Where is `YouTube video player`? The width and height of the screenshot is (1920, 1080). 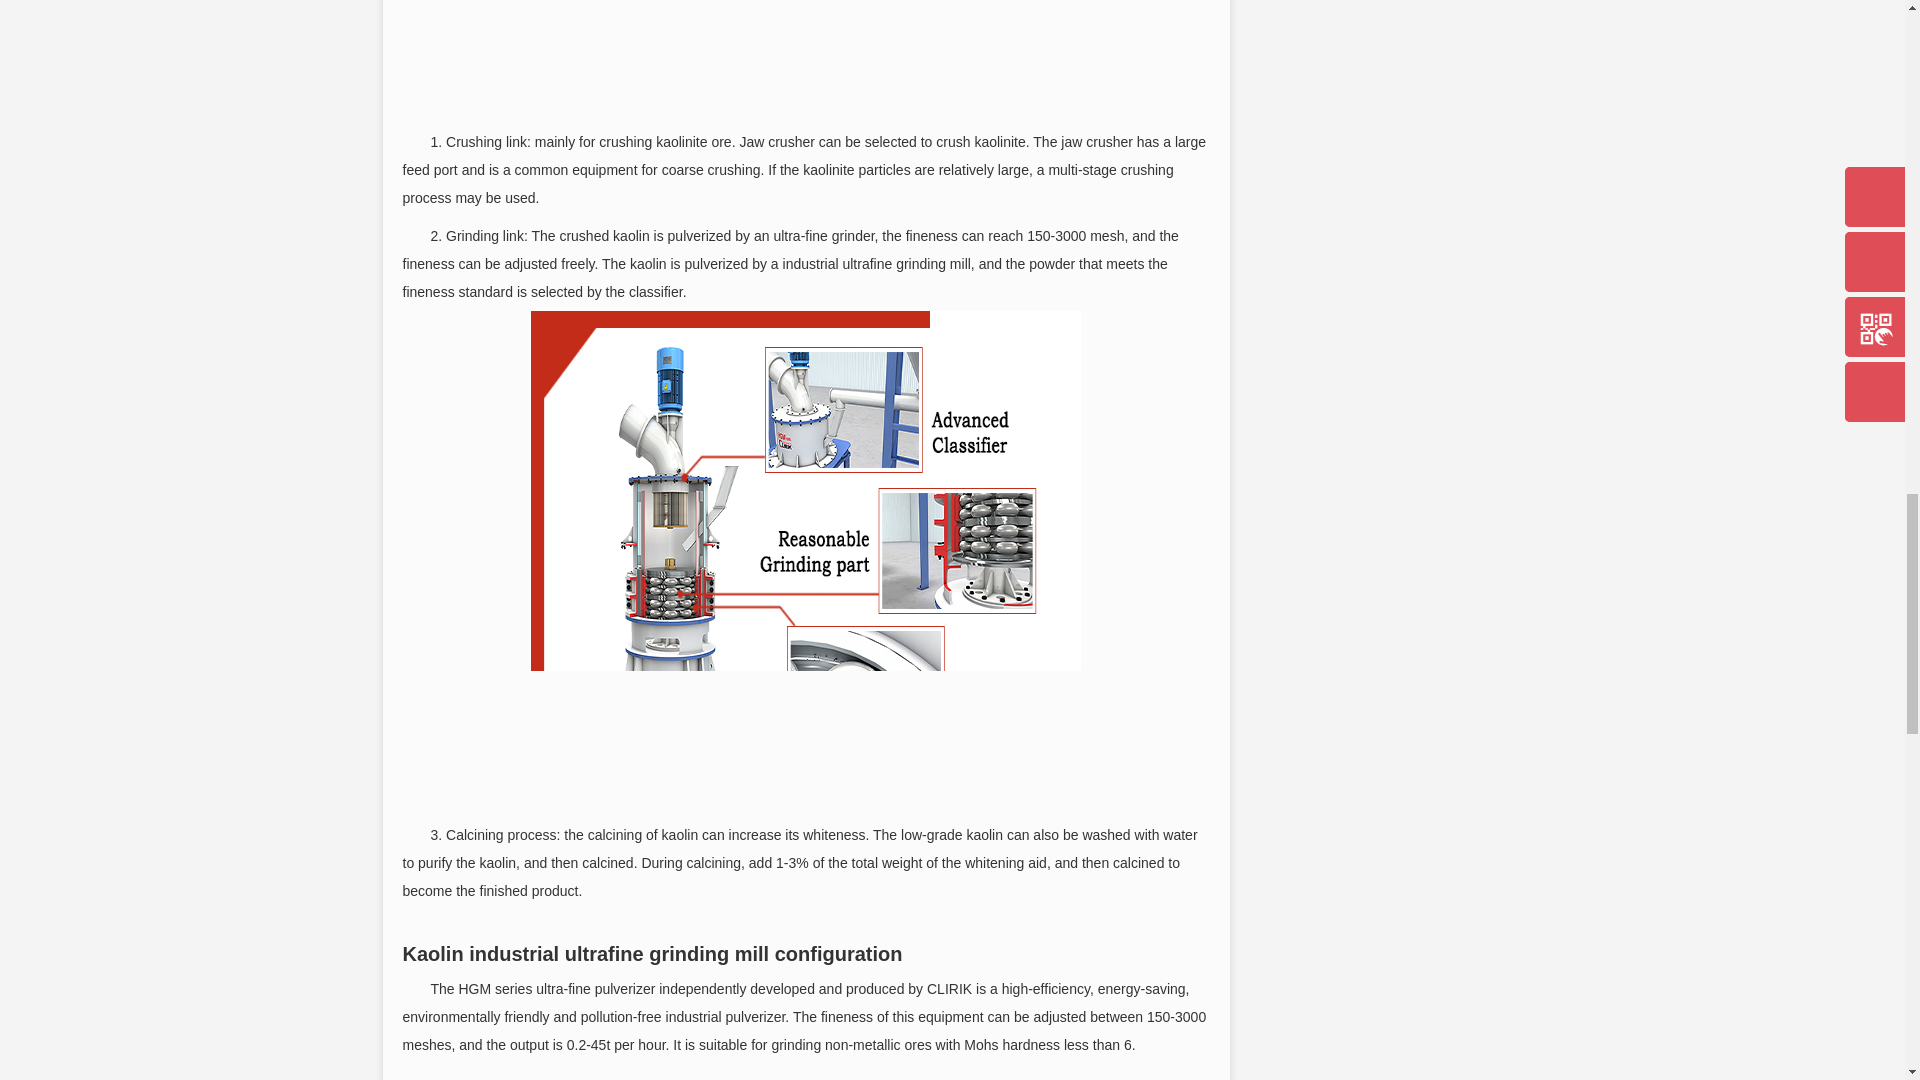 YouTube video player is located at coordinates (806, 61).